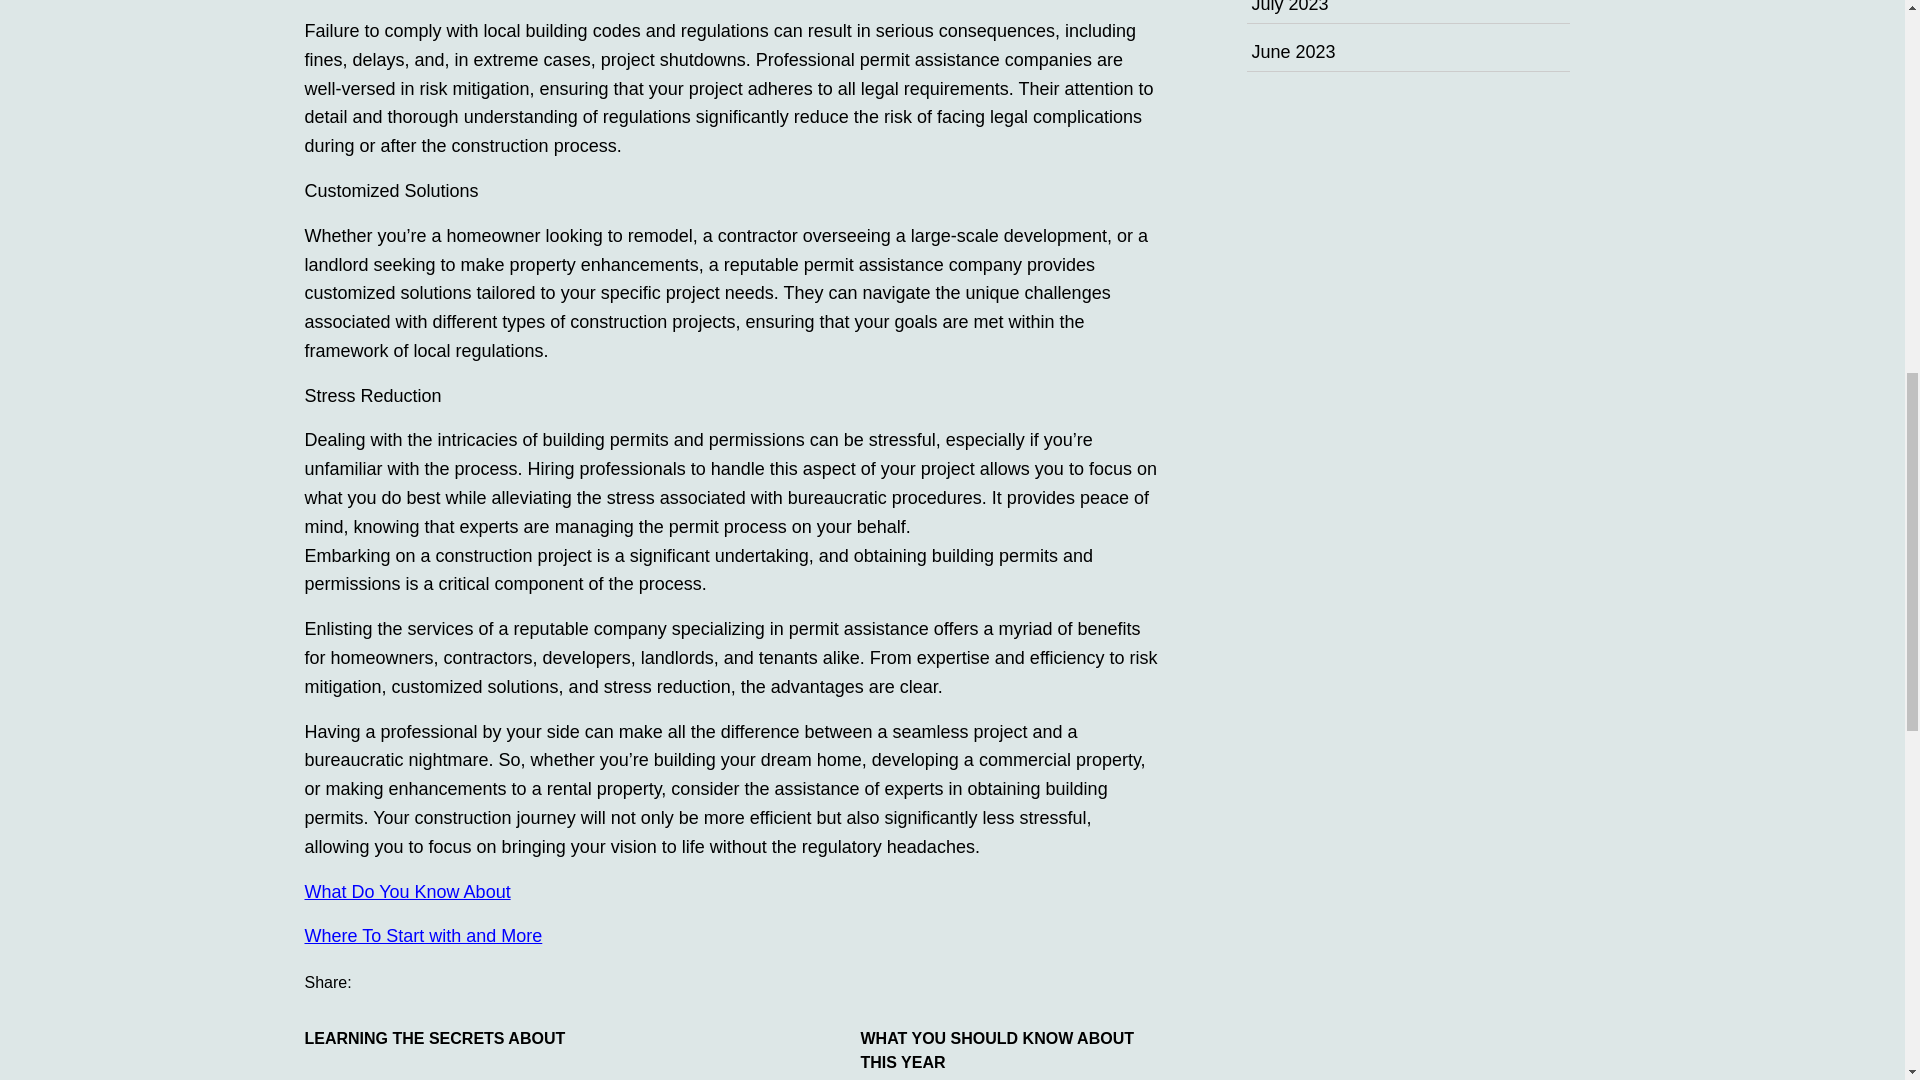 Image resolution: width=1920 pixels, height=1080 pixels. Describe the element at coordinates (1290, 7) in the screenshot. I see `July 2023` at that location.